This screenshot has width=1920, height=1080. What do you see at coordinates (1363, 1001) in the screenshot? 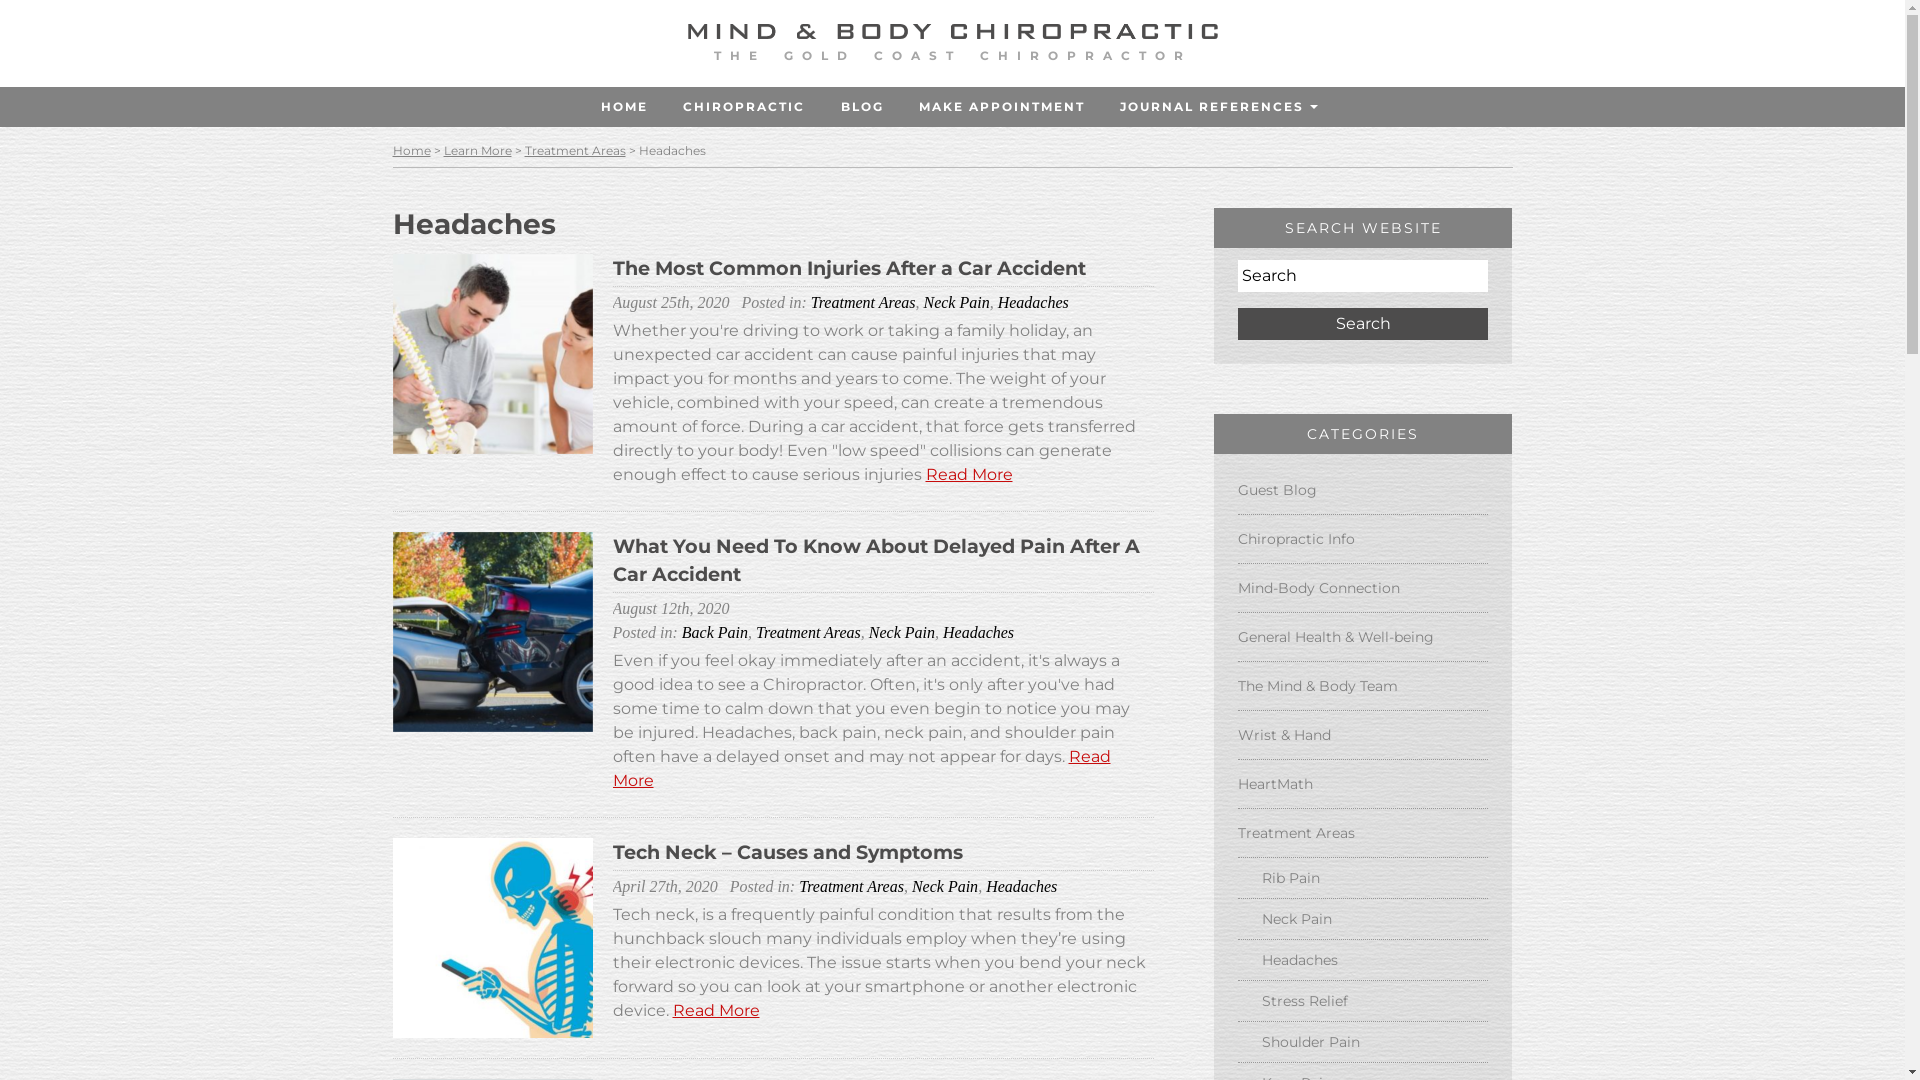
I see `Stress Relief` at bounding box center [1363, 1001].